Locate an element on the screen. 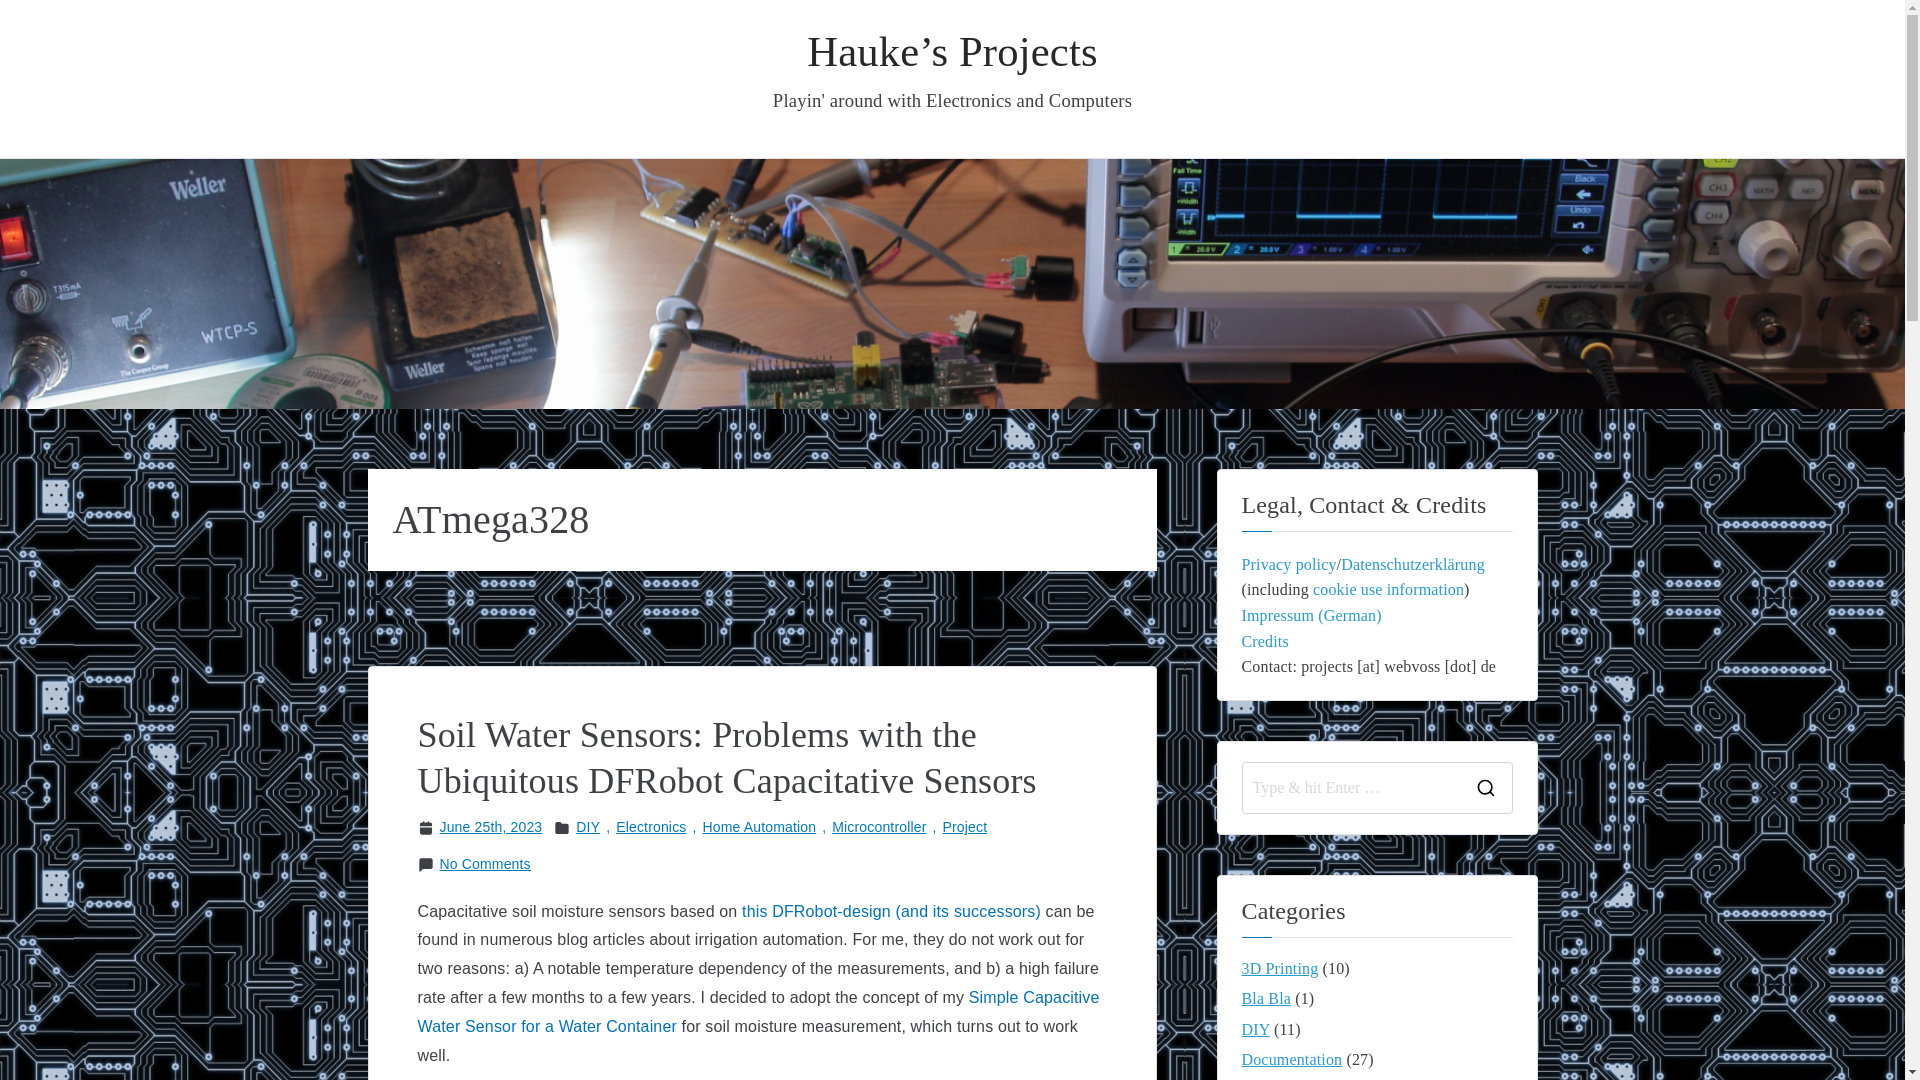  Simple Capacitive Water Sensor for a Water Container is located at coordinates (759, 1012).